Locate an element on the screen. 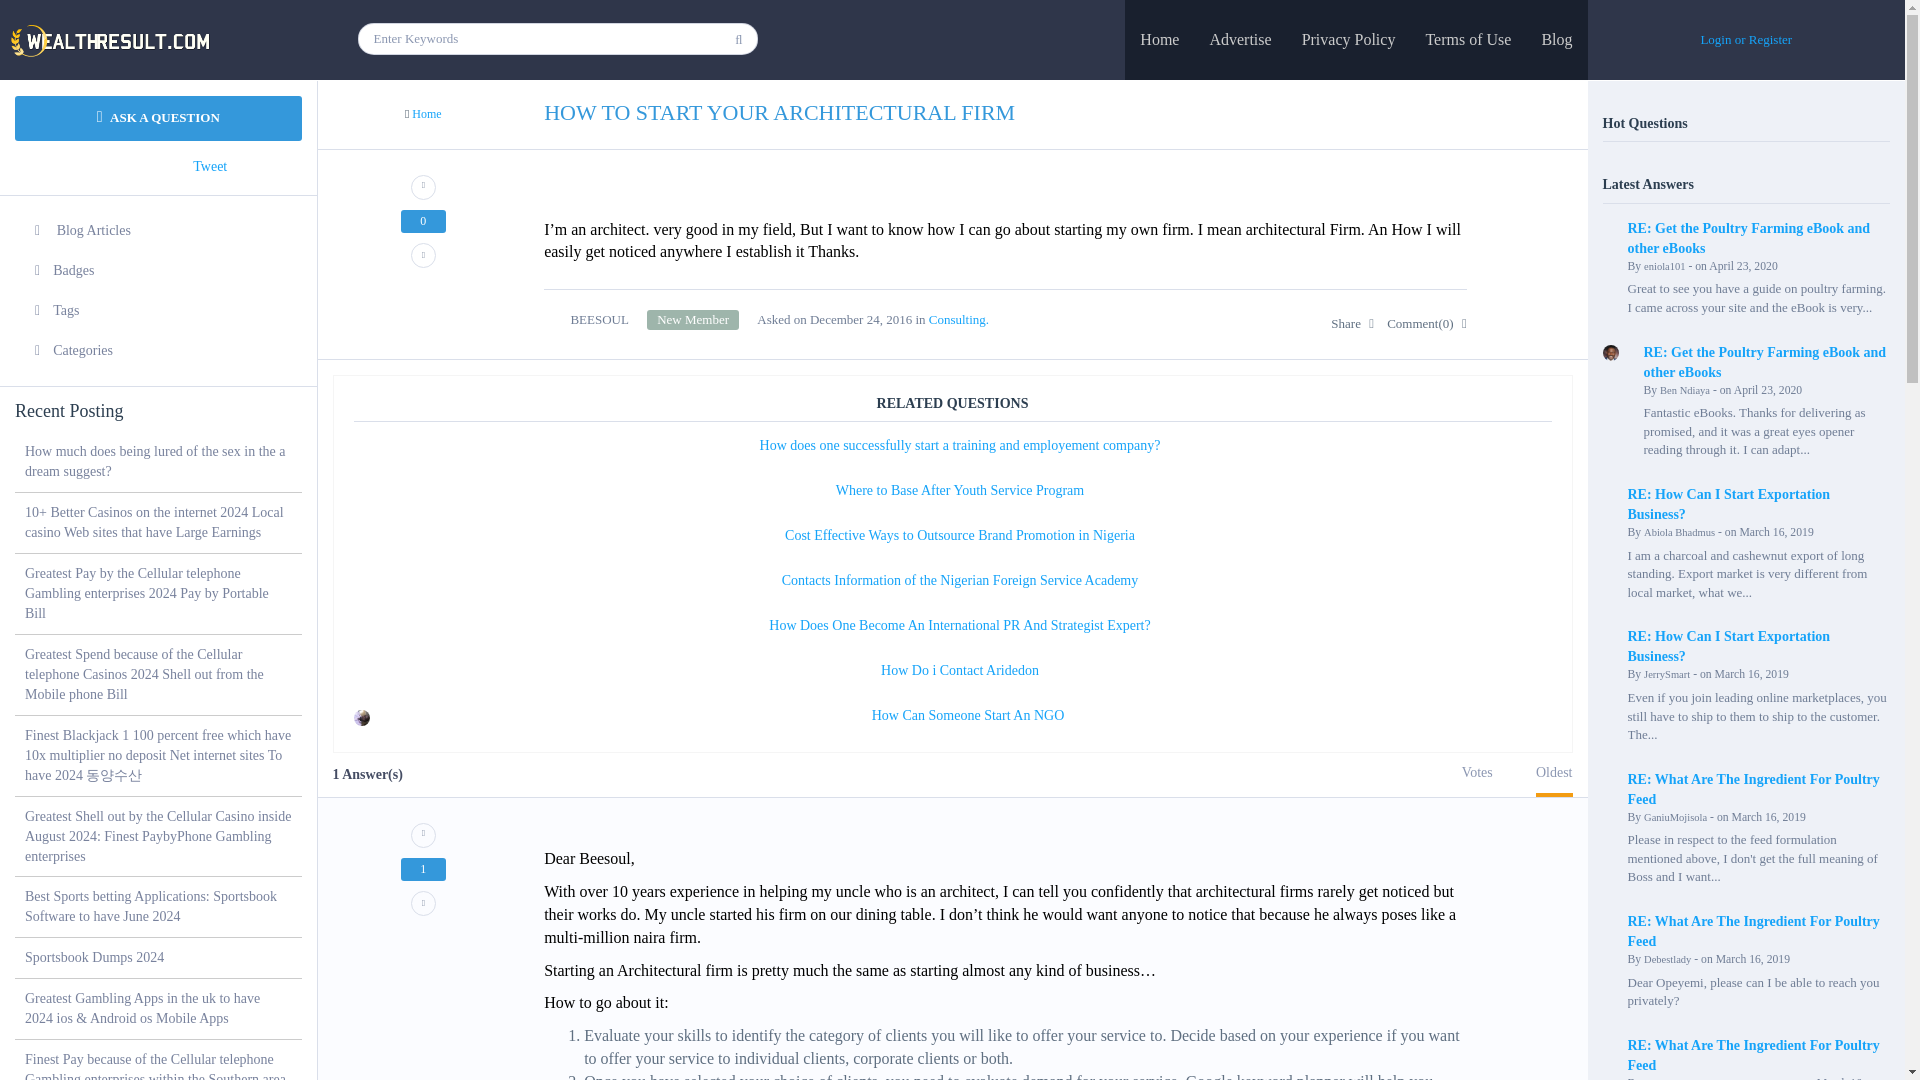 The height and width of the screenshot is (1080, 1920). This is useful. is located at coordinates (423, 834).